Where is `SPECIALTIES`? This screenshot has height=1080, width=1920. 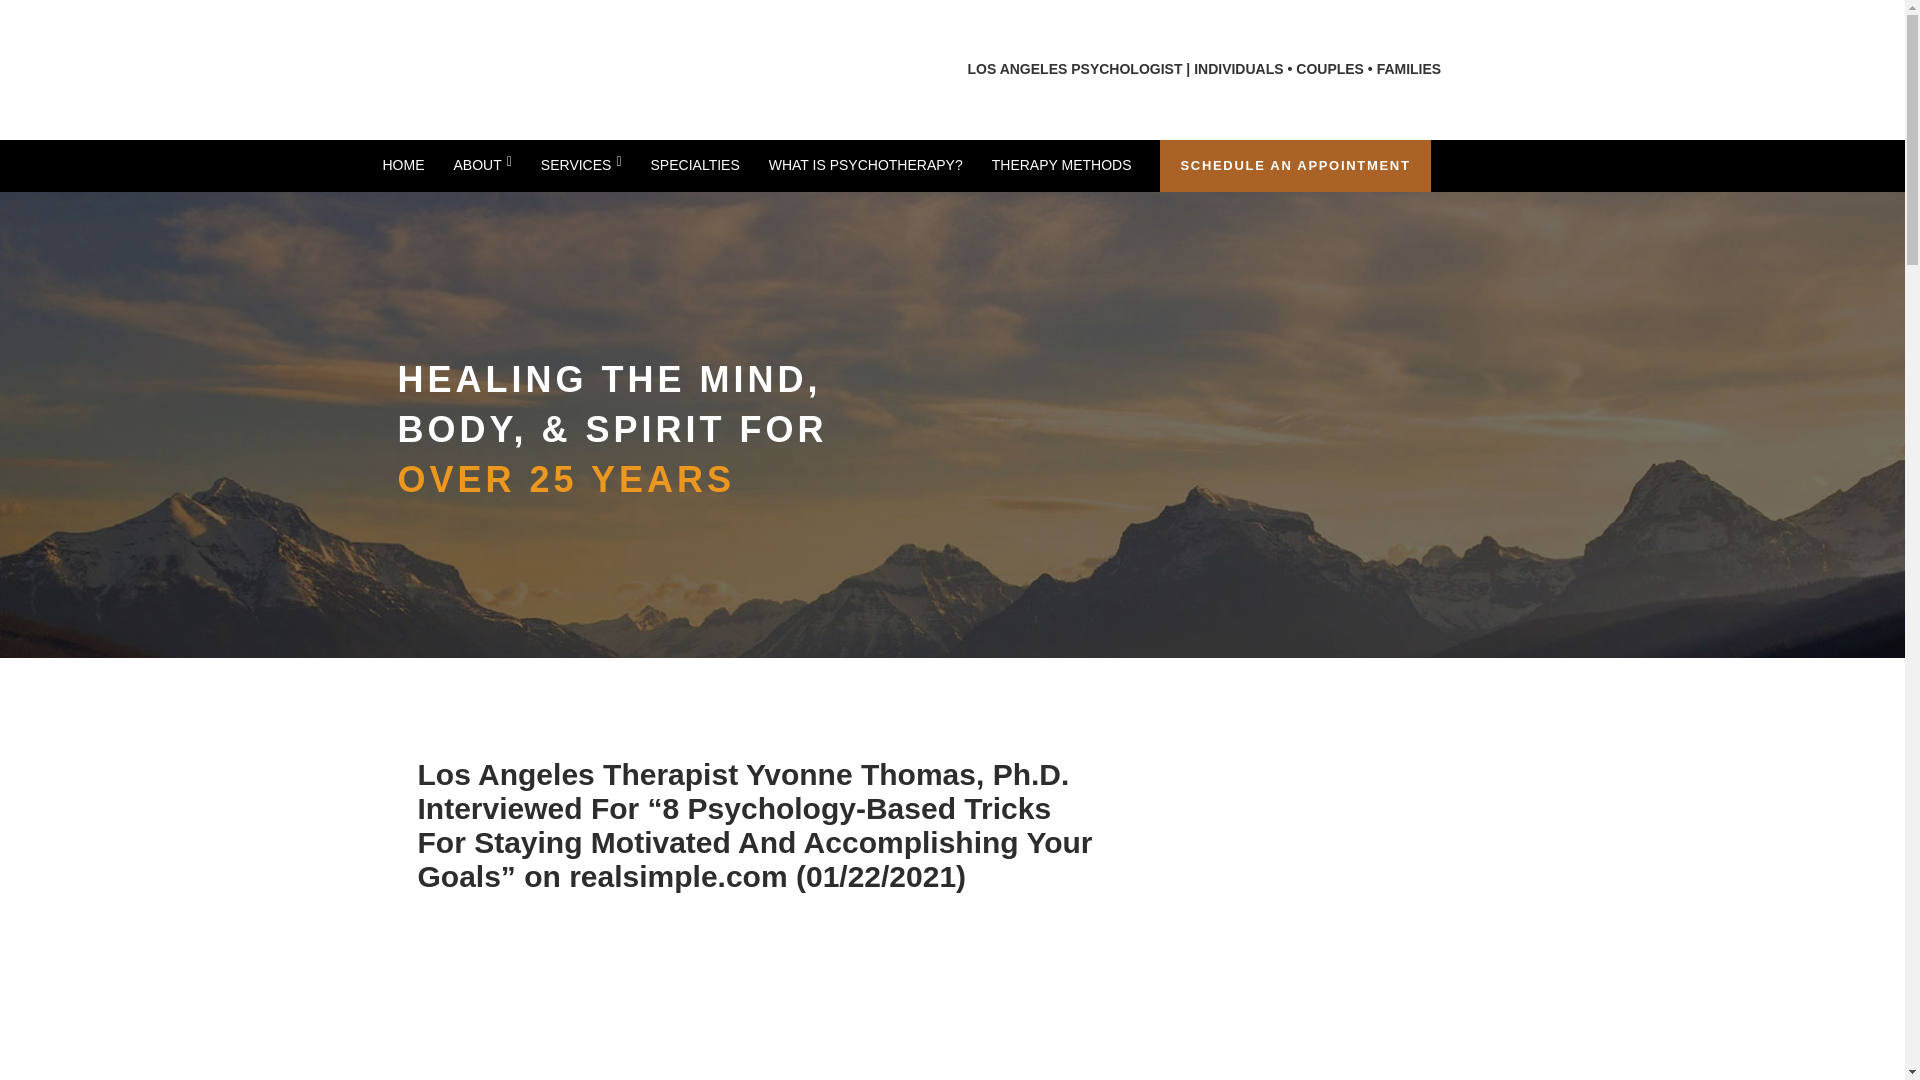 SPECIALTIES is located at coordinates (694, 165).